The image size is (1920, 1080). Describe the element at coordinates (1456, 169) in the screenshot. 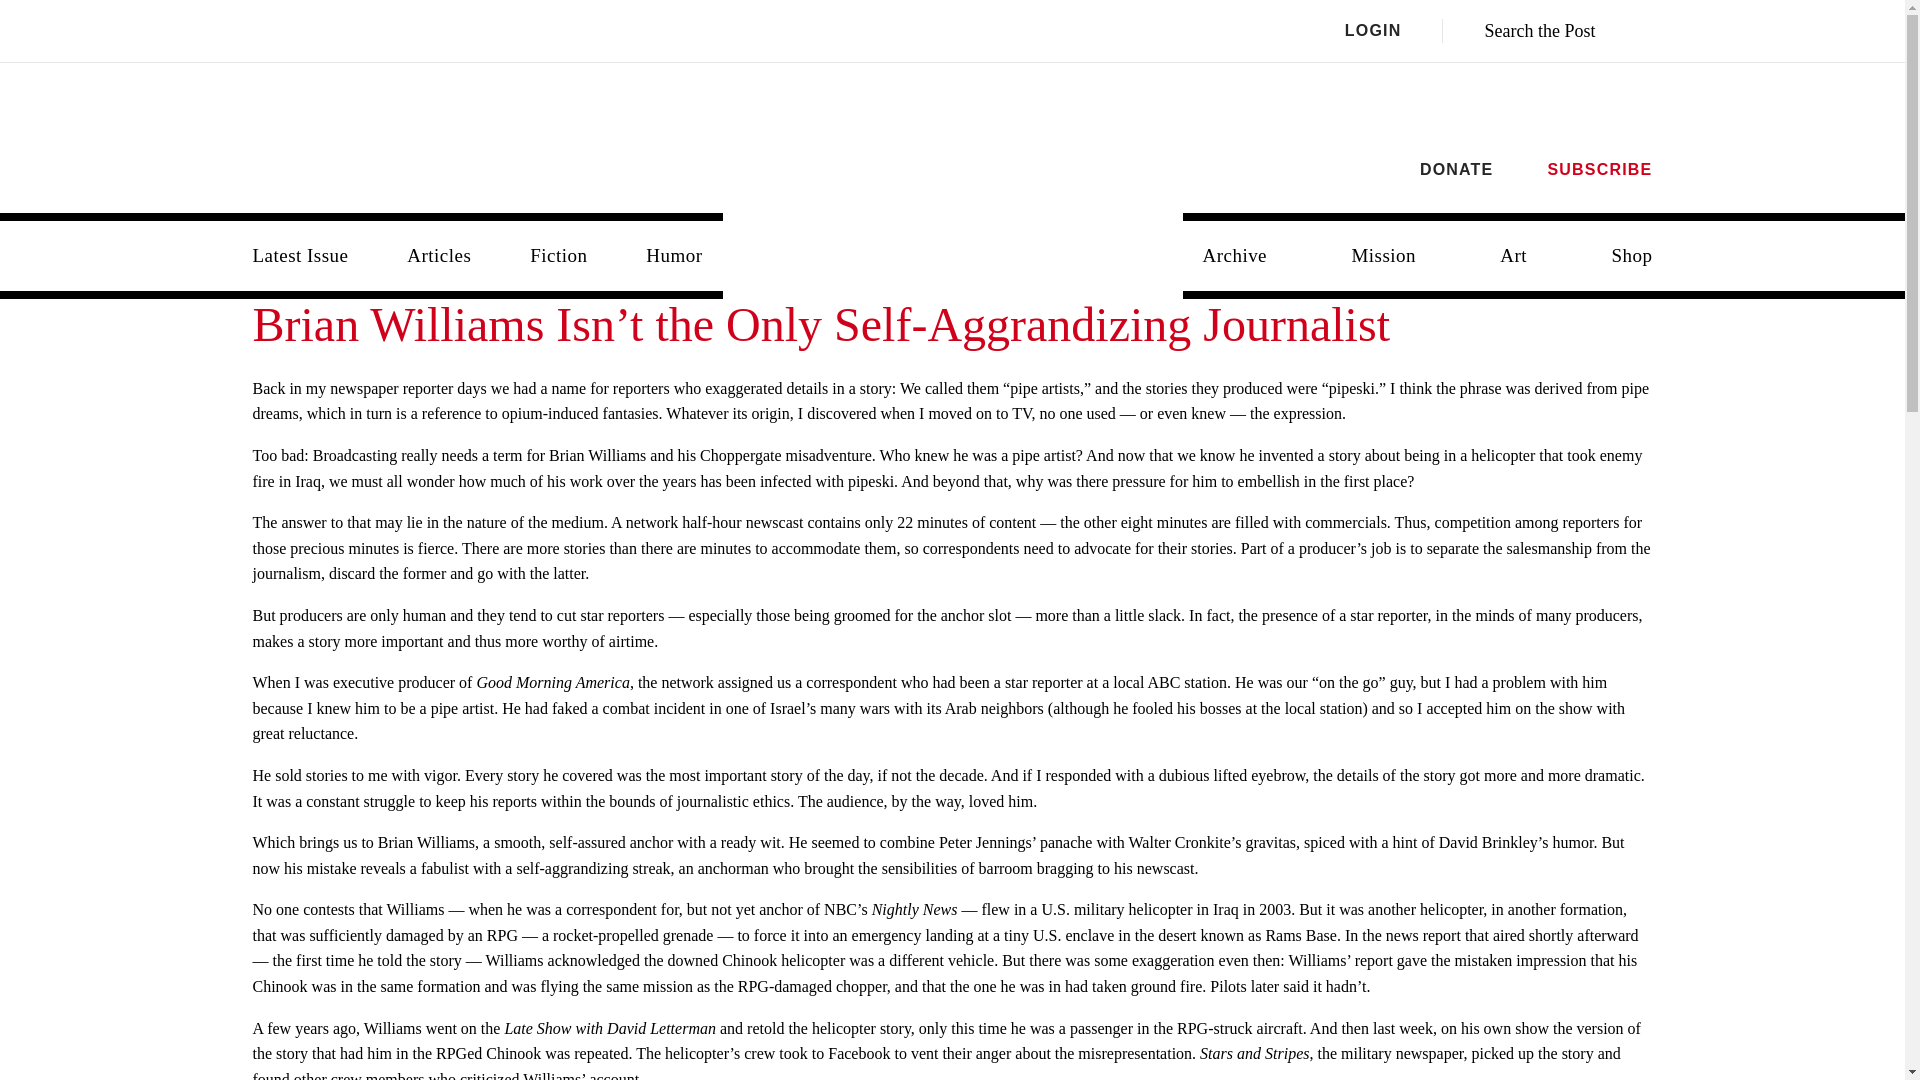

I see `DONATE` at that location.